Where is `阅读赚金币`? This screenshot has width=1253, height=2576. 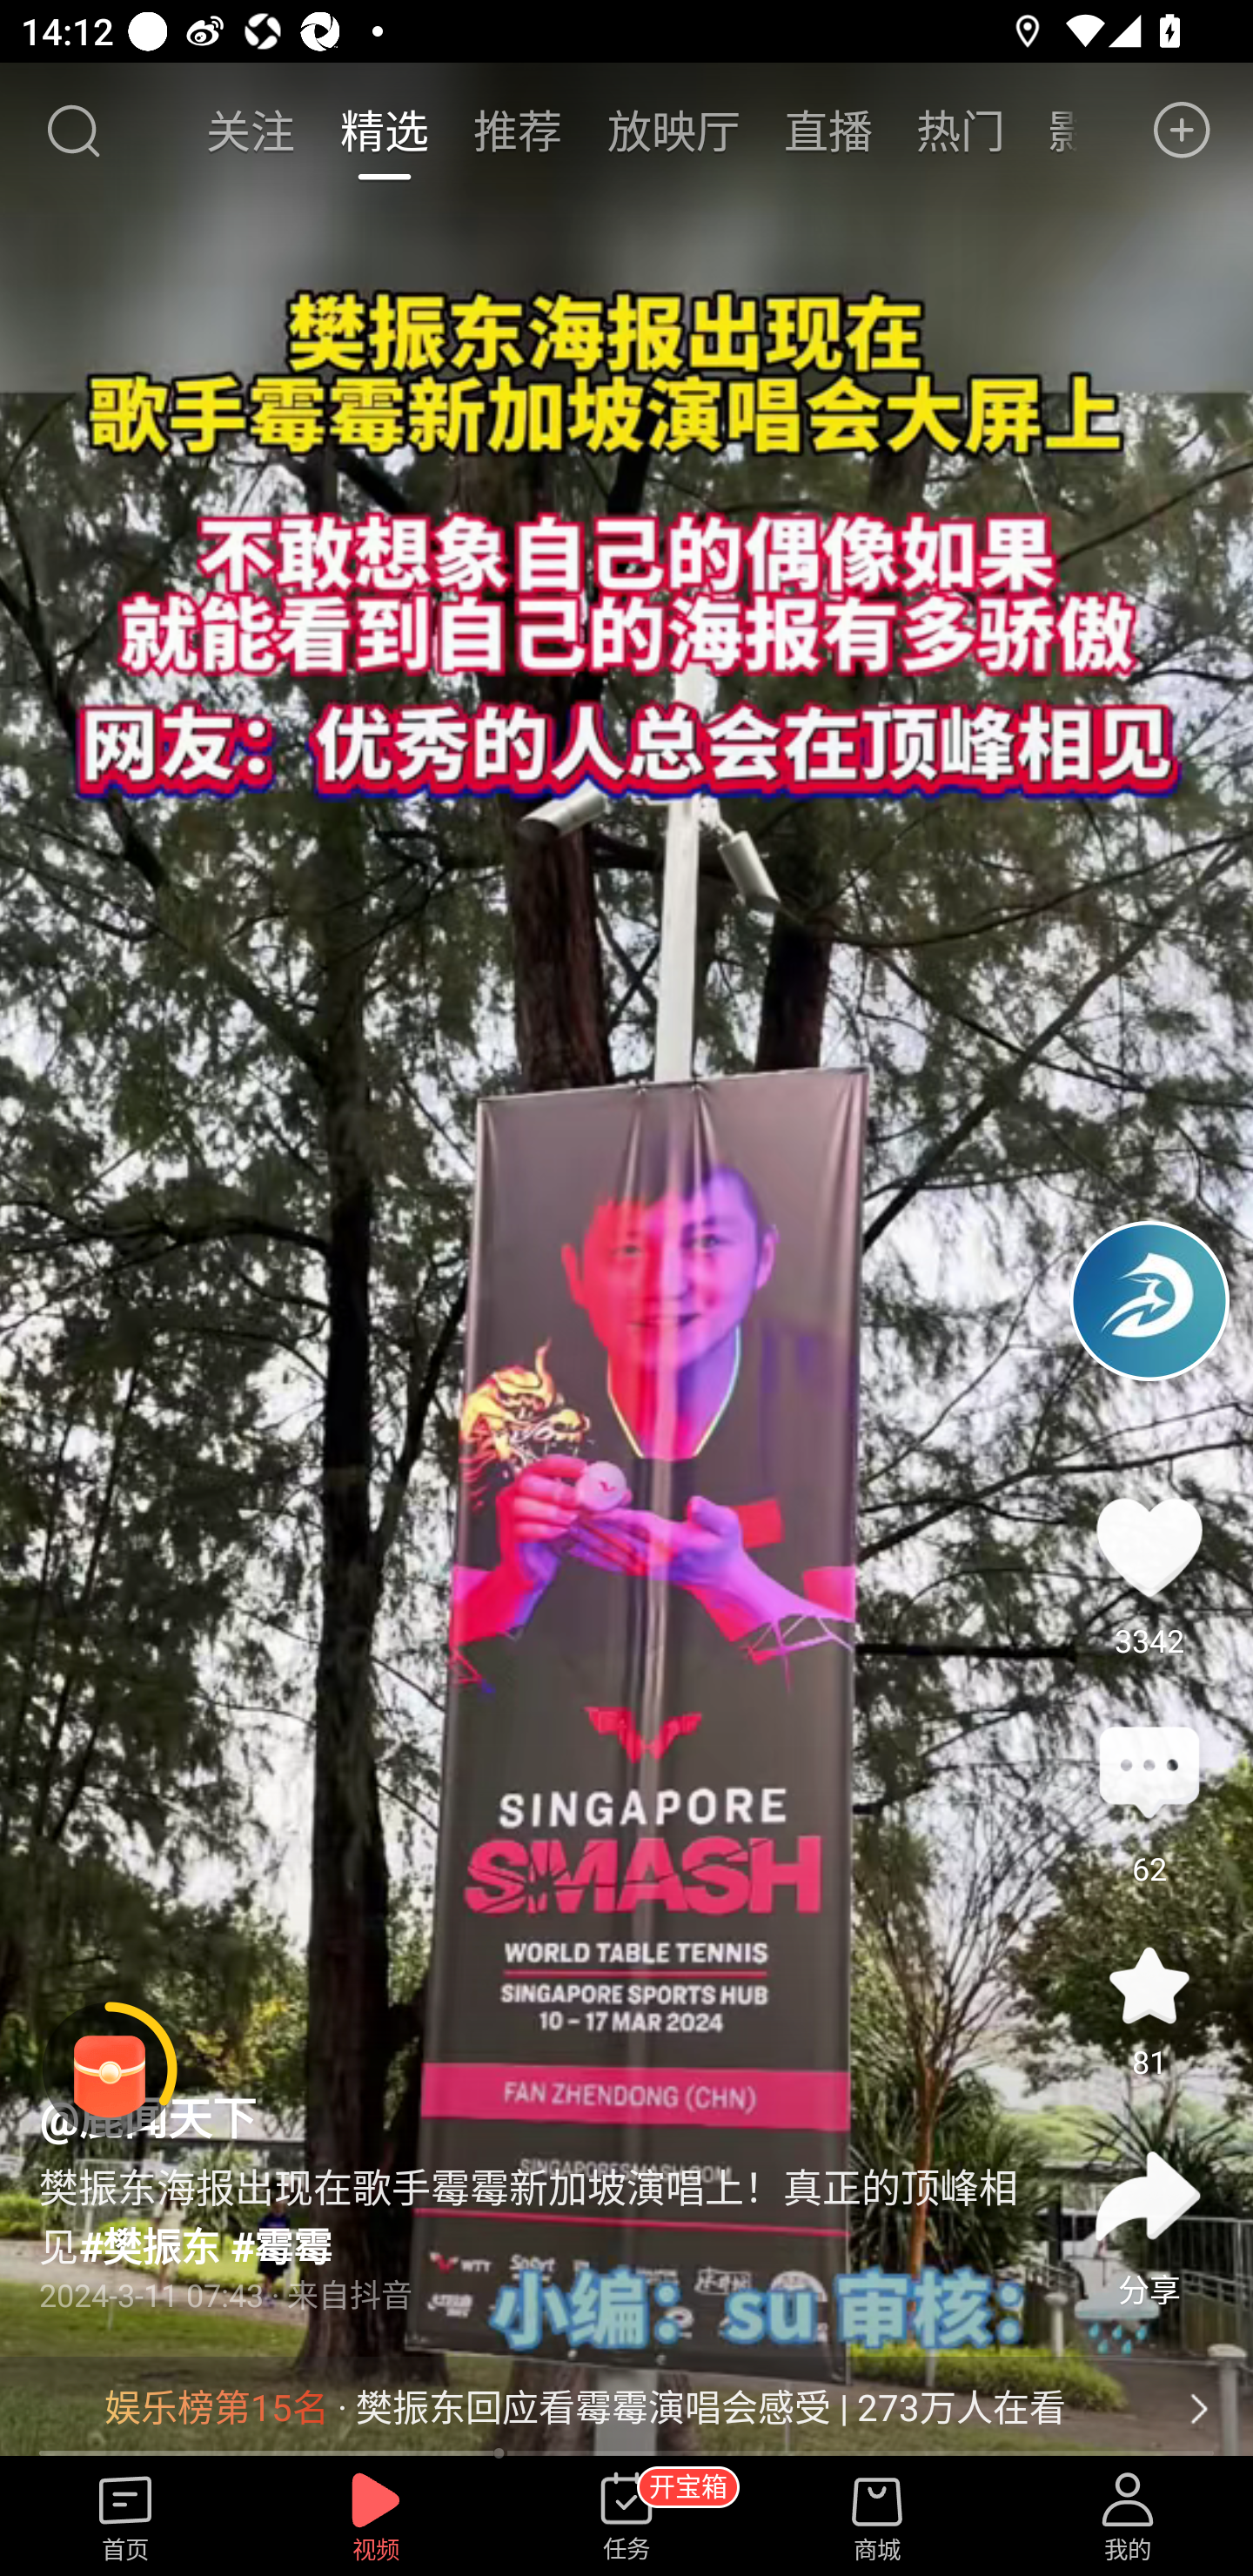 阅读赚金币 is located at coordinates (110, 2070).